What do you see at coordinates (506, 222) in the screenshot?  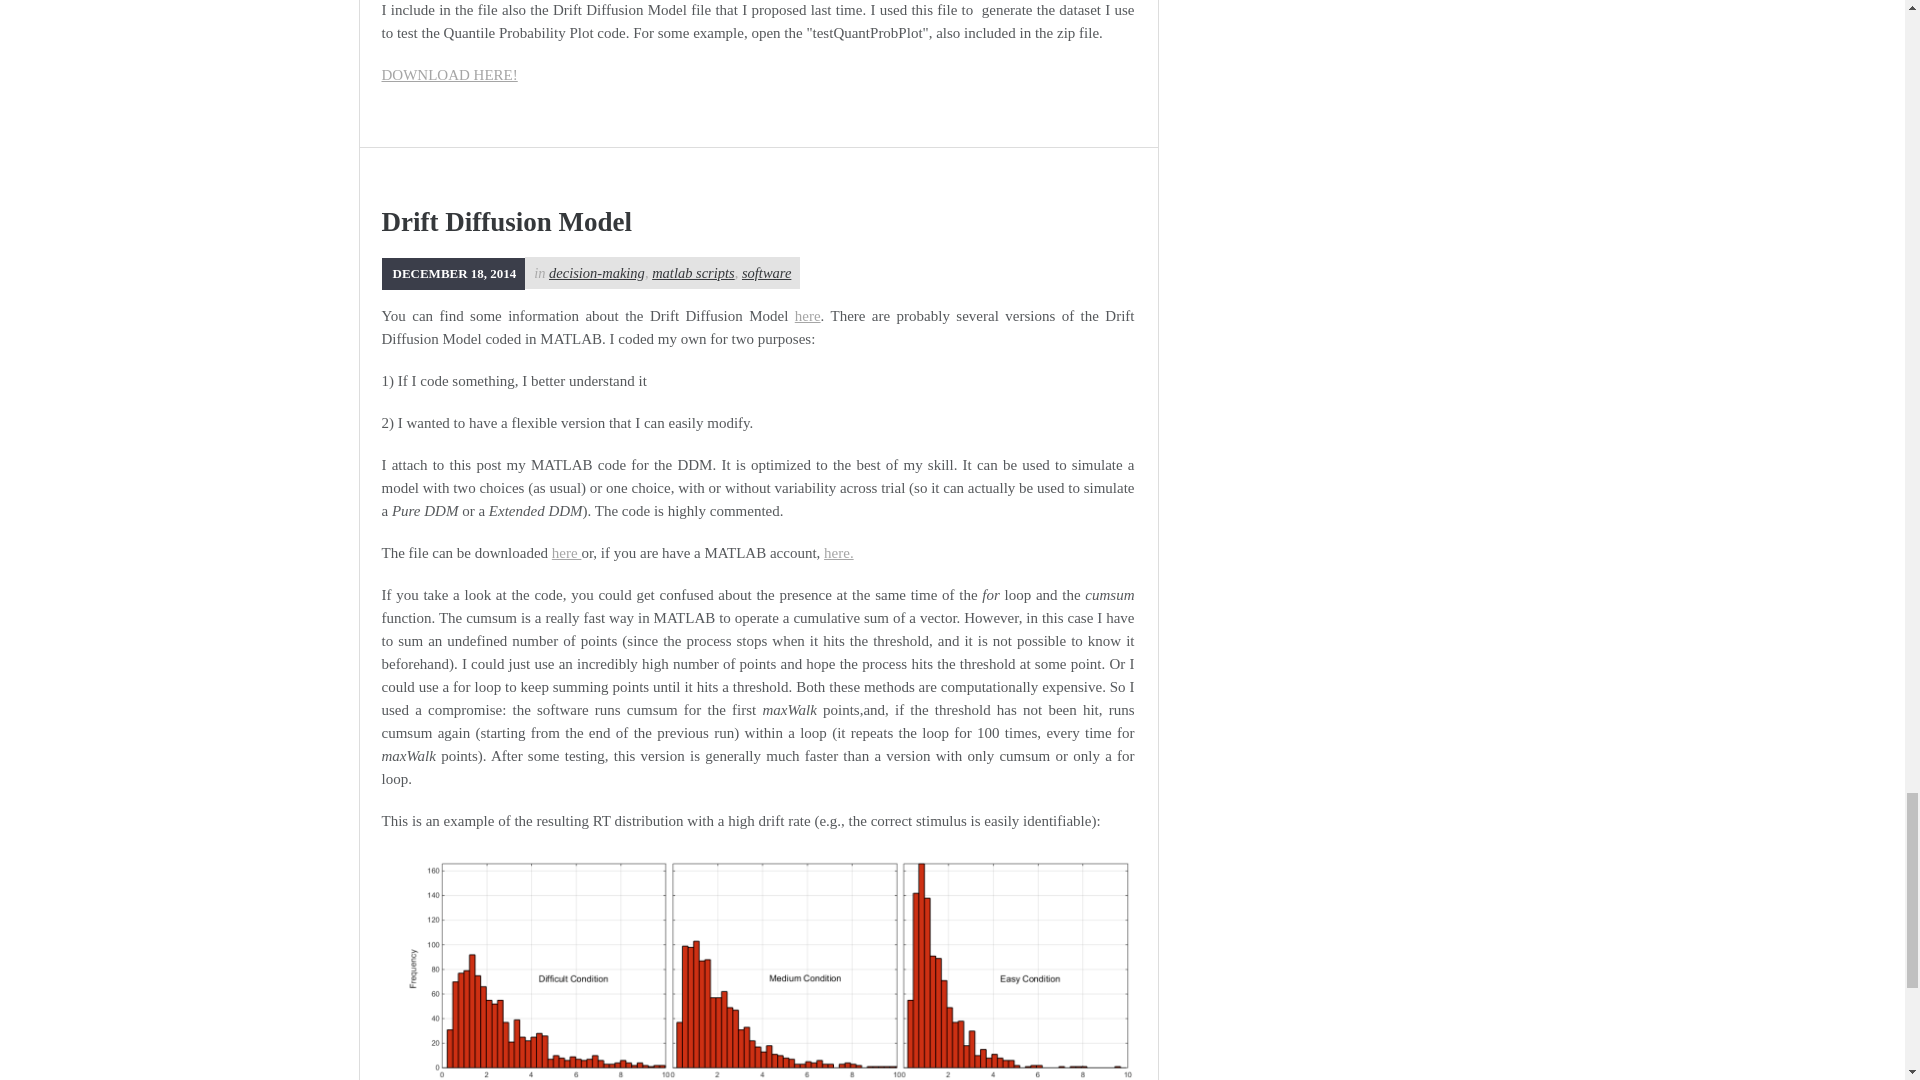 I see `Drift Diffusion Model` at bounding box center [506, 222].